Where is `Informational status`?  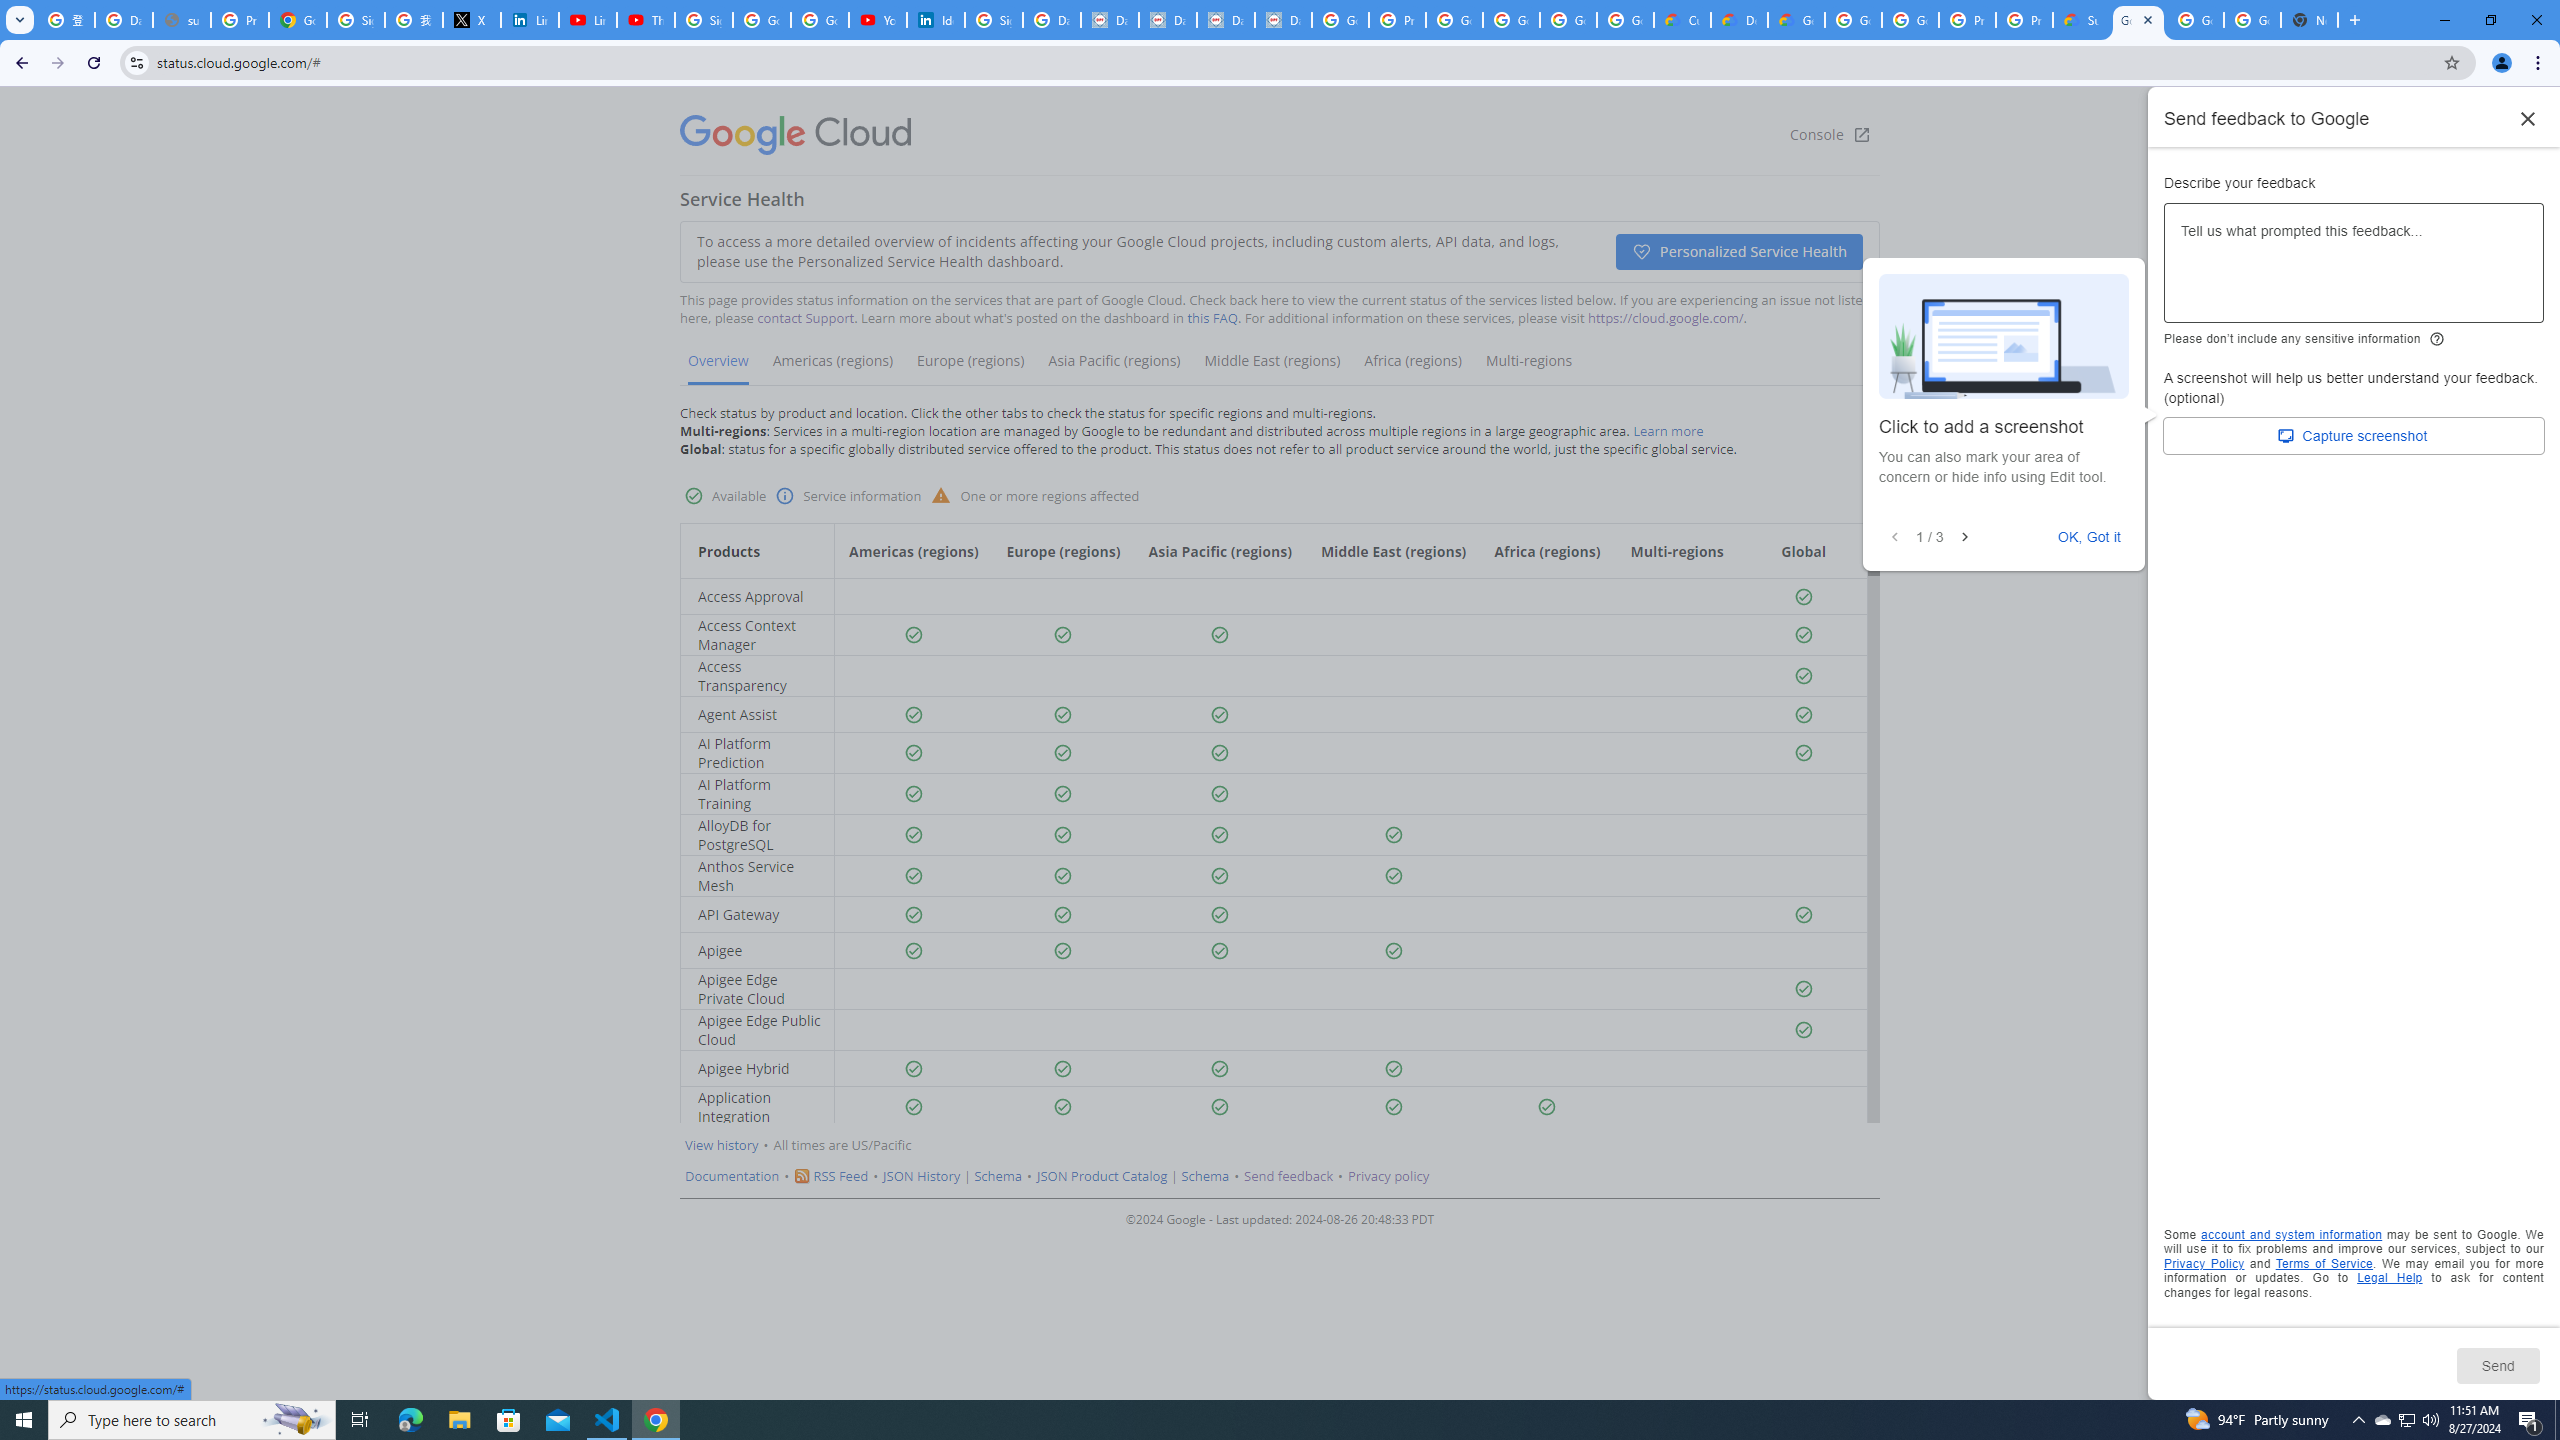 Informational status is located at coordinates (786, 496).